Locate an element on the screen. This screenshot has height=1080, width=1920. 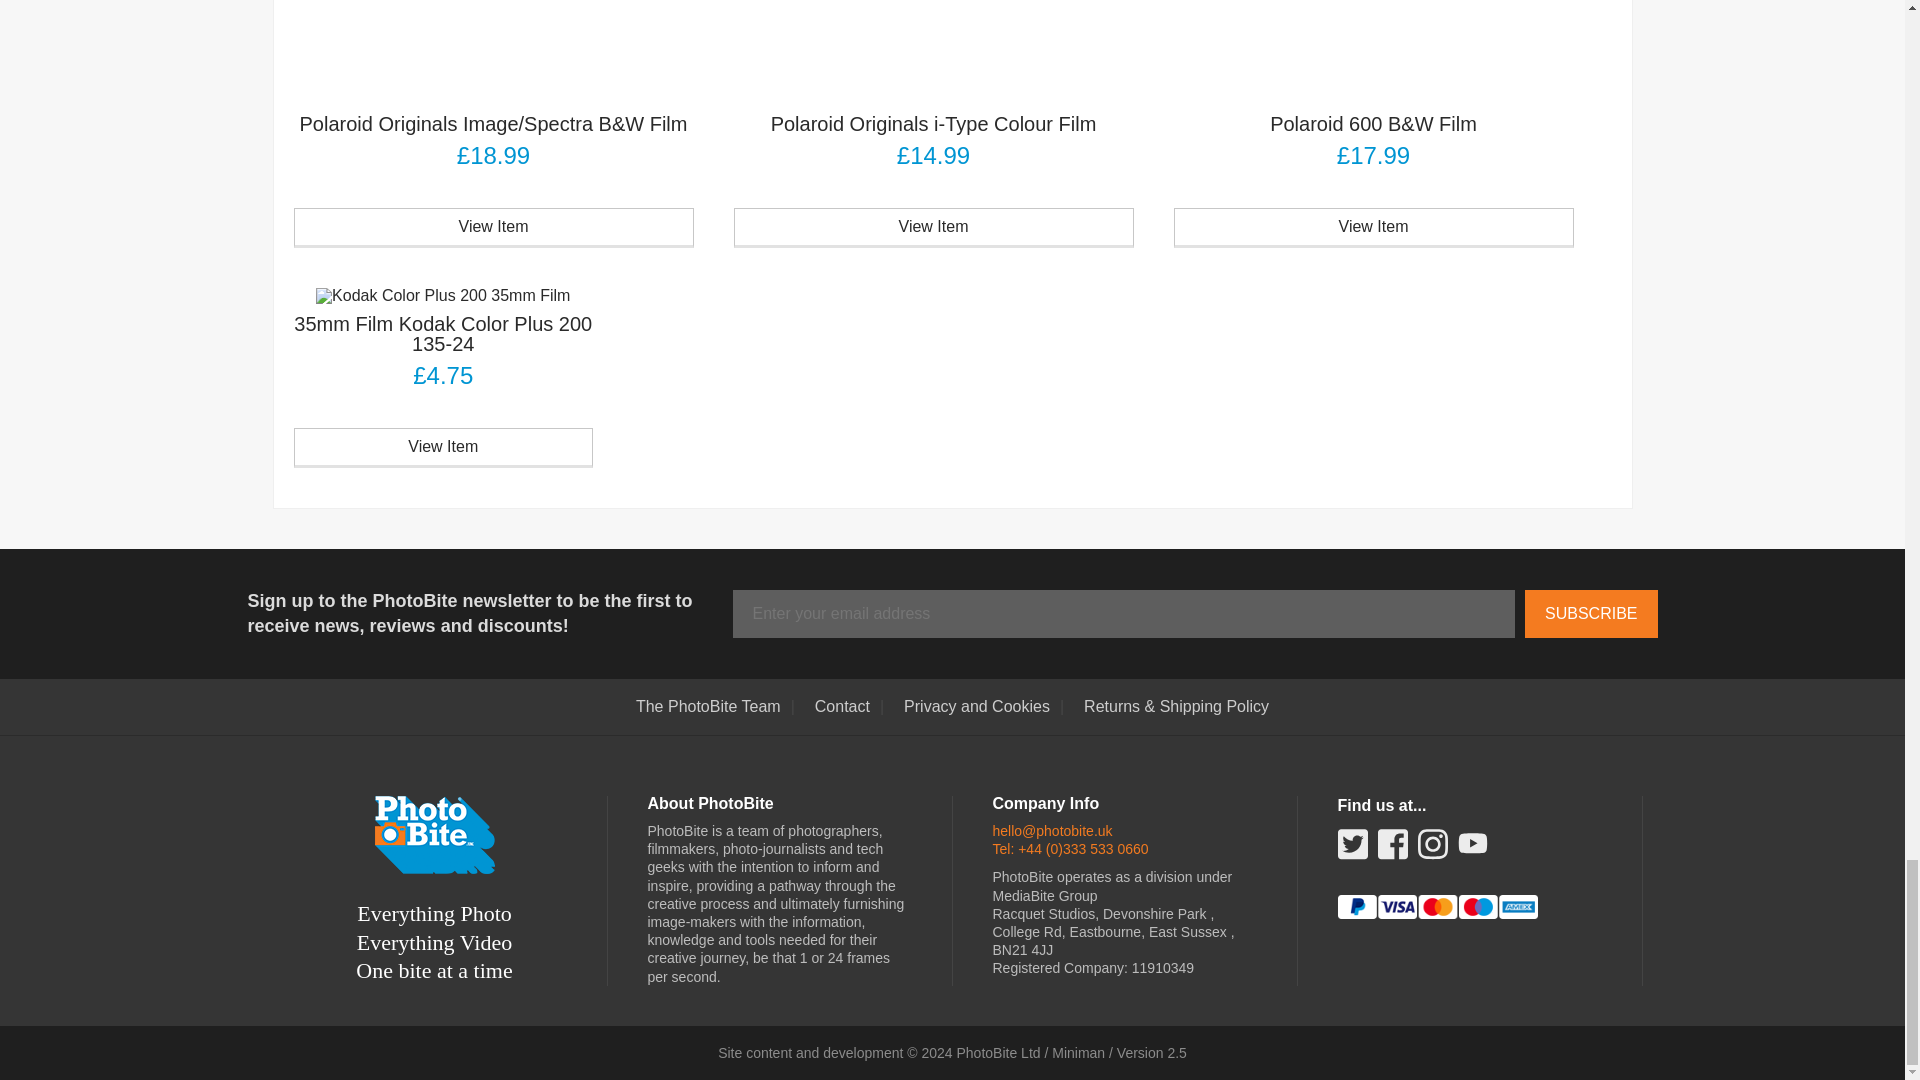
Find us on Instagram is located at coordinates (1432, 850).